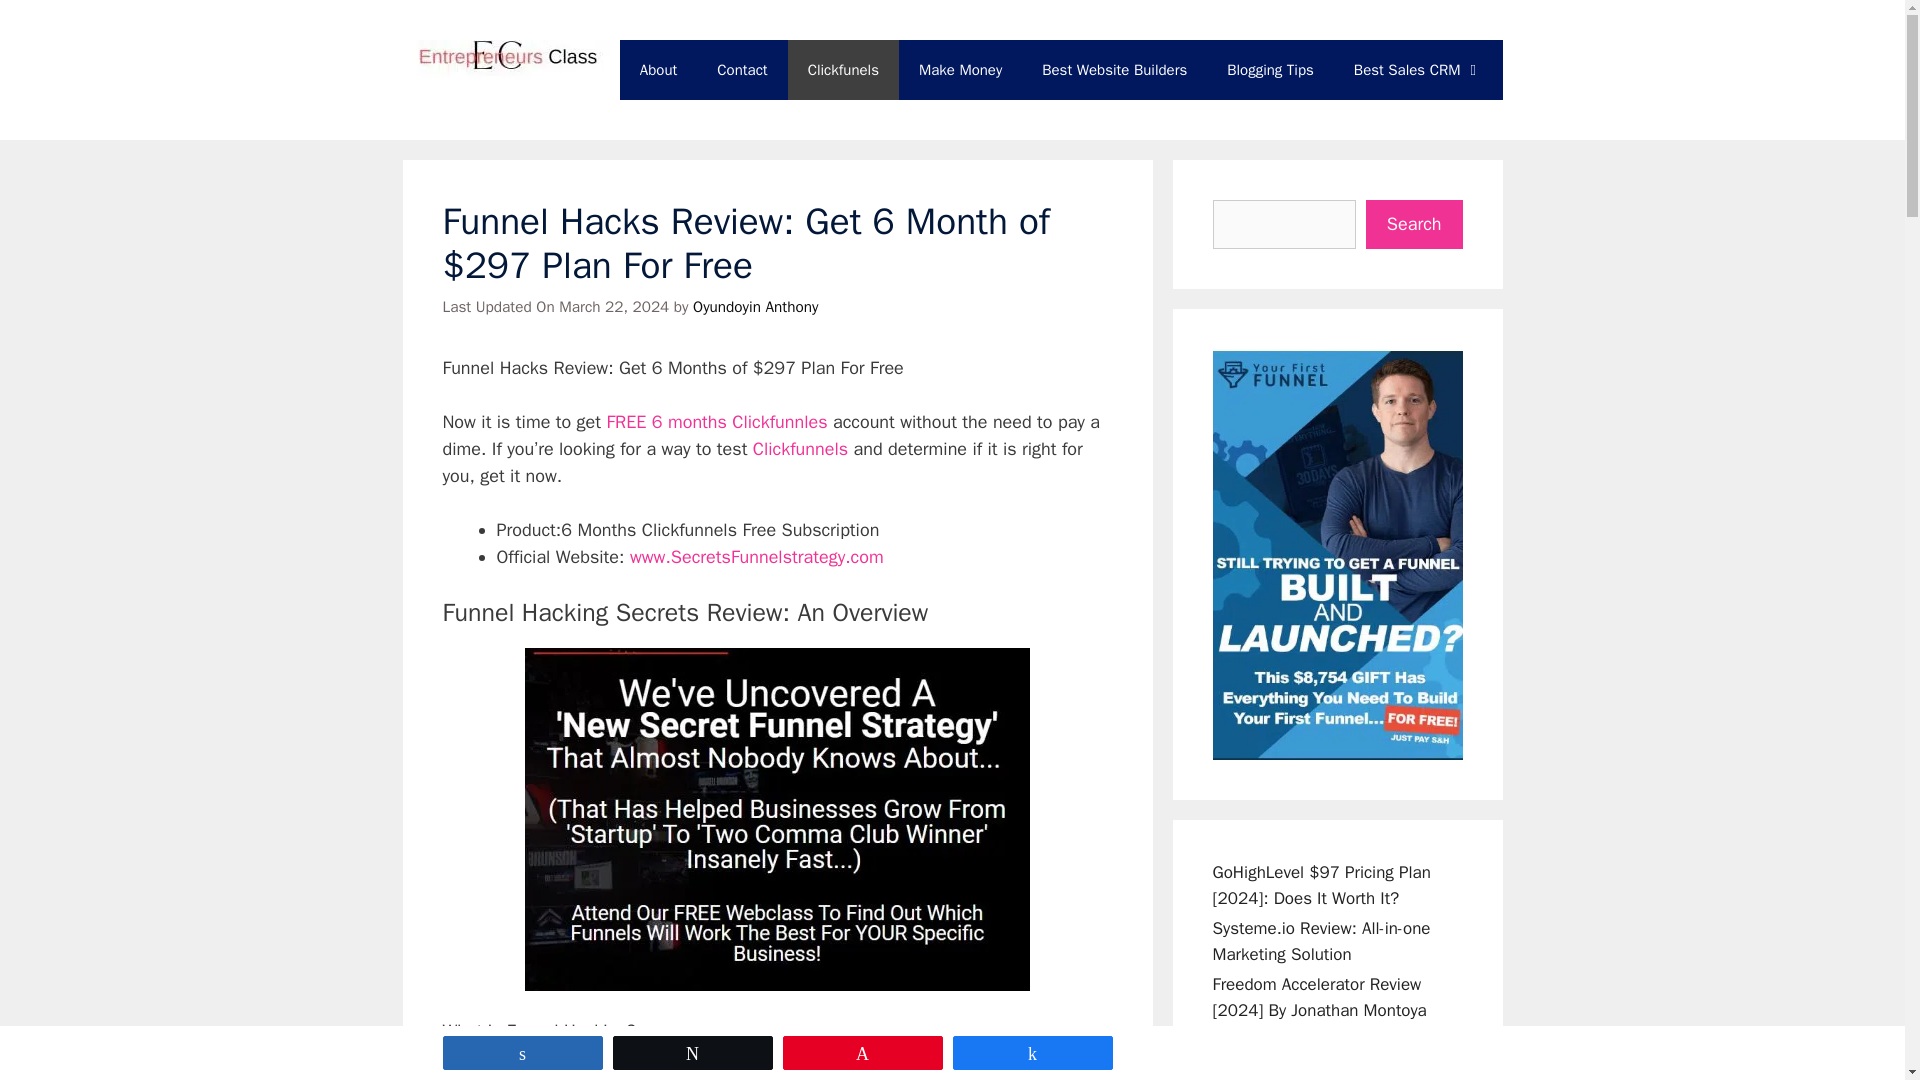  Describe the element at coordinates (1270, 70) in the screenshot. I see `Blogging Tips` at that location.